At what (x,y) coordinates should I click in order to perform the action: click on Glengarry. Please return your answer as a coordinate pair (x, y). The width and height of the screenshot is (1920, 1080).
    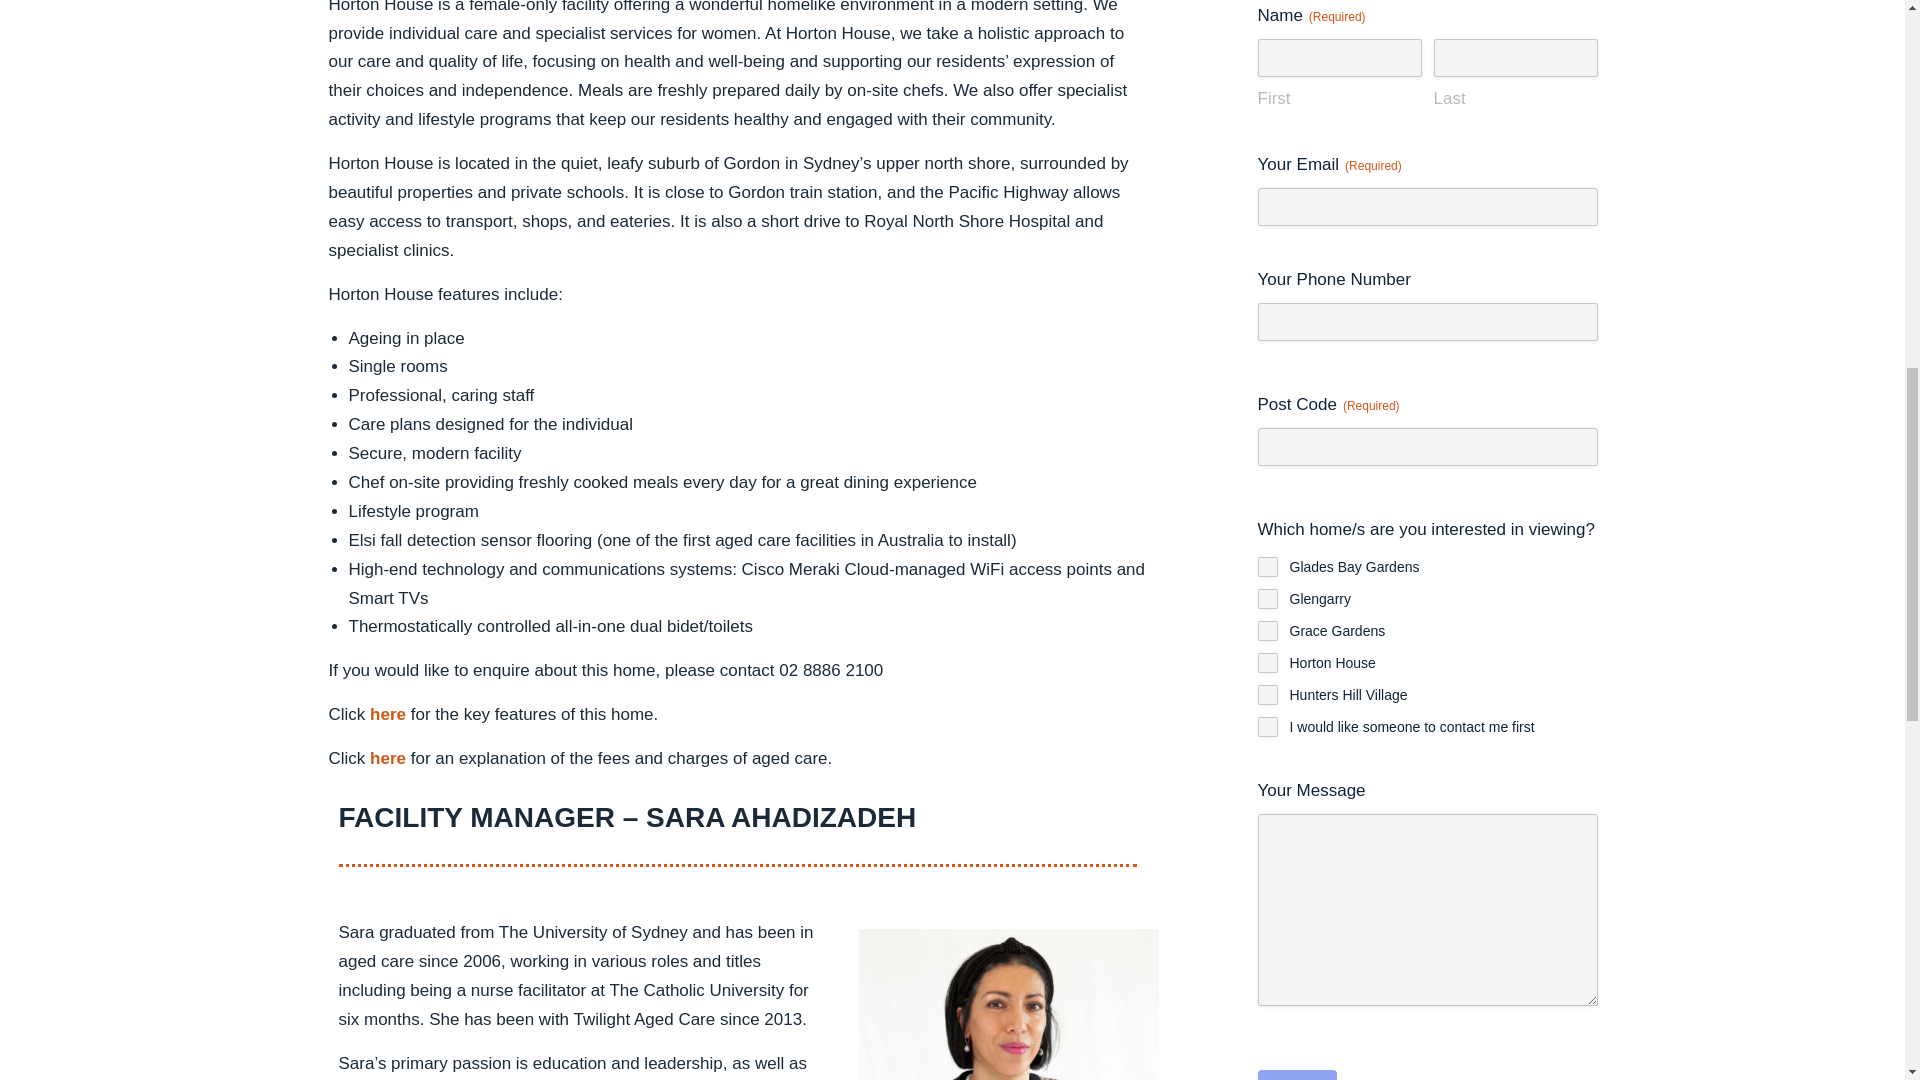
    Looking at the image, I should click on (1268, 598).